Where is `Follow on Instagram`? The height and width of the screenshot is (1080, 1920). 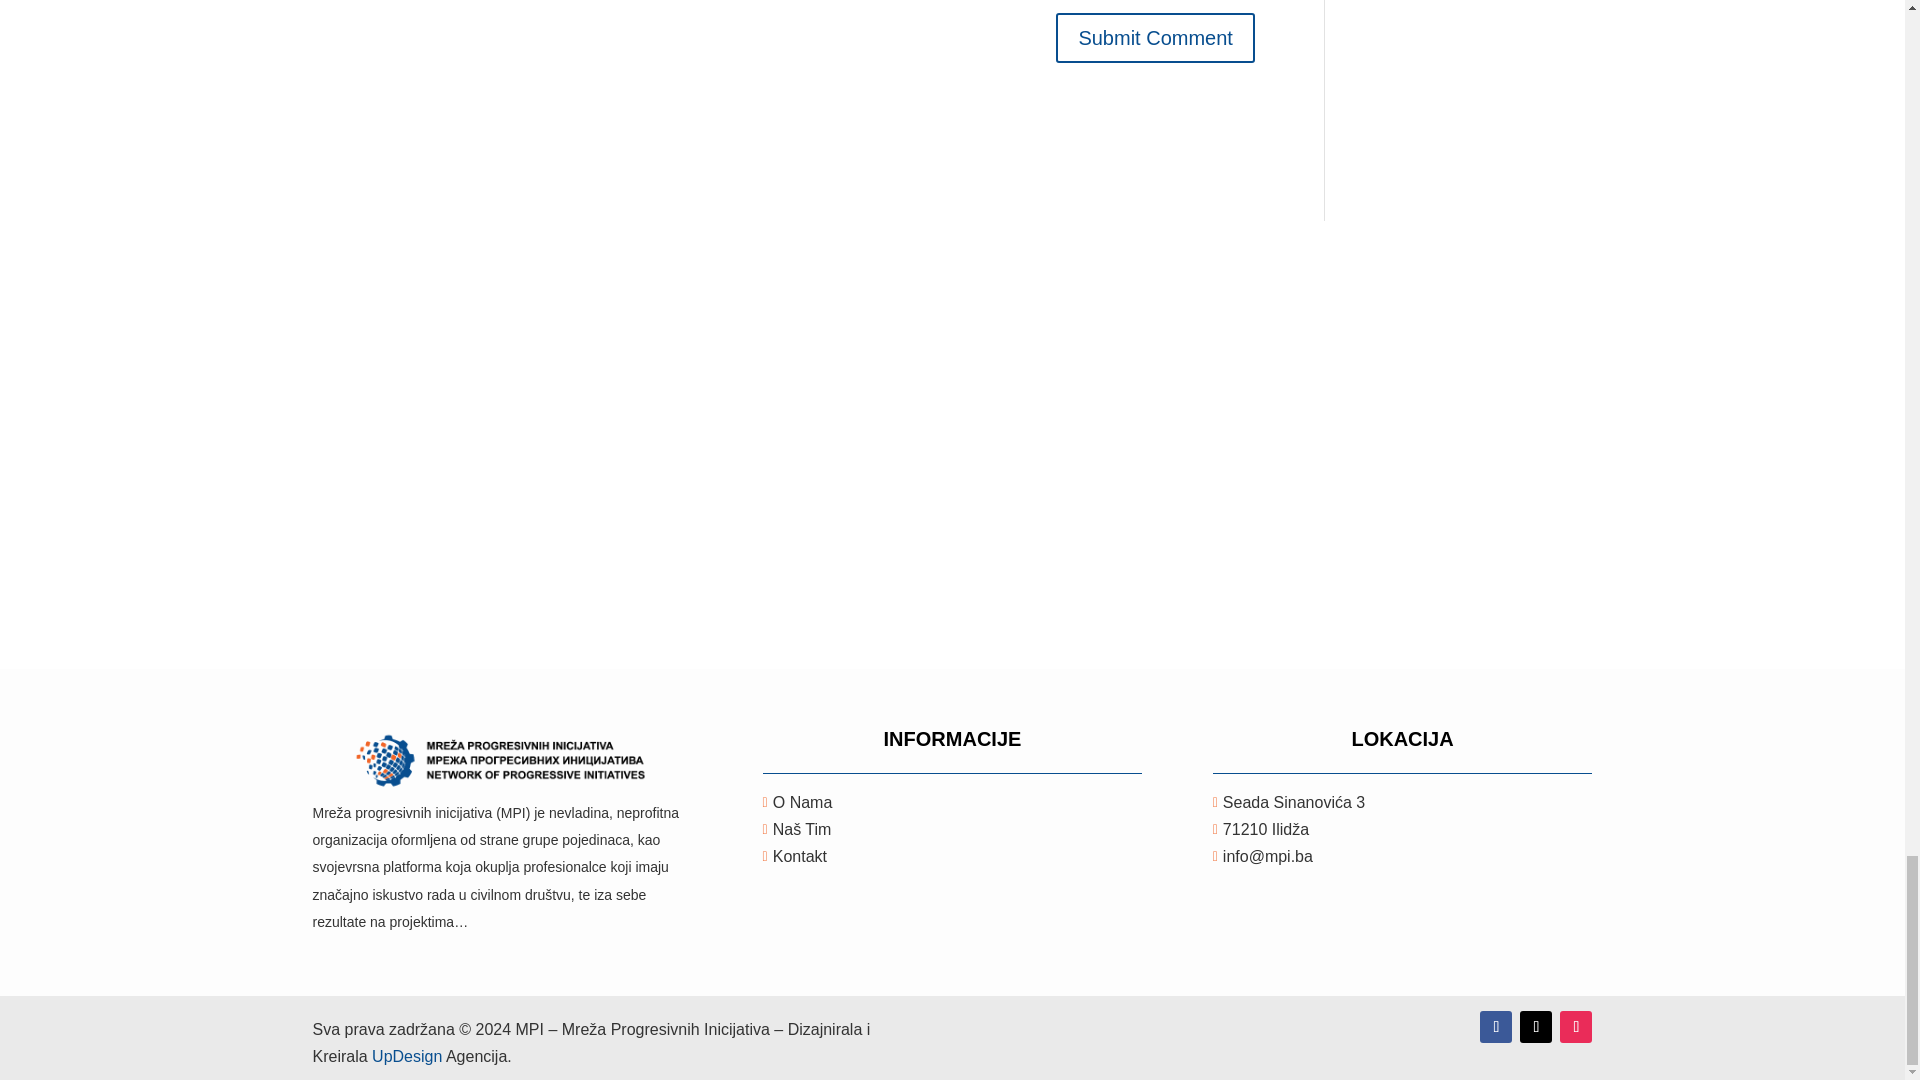 Follow on Instagram is located at coordinates (1575, 1026).